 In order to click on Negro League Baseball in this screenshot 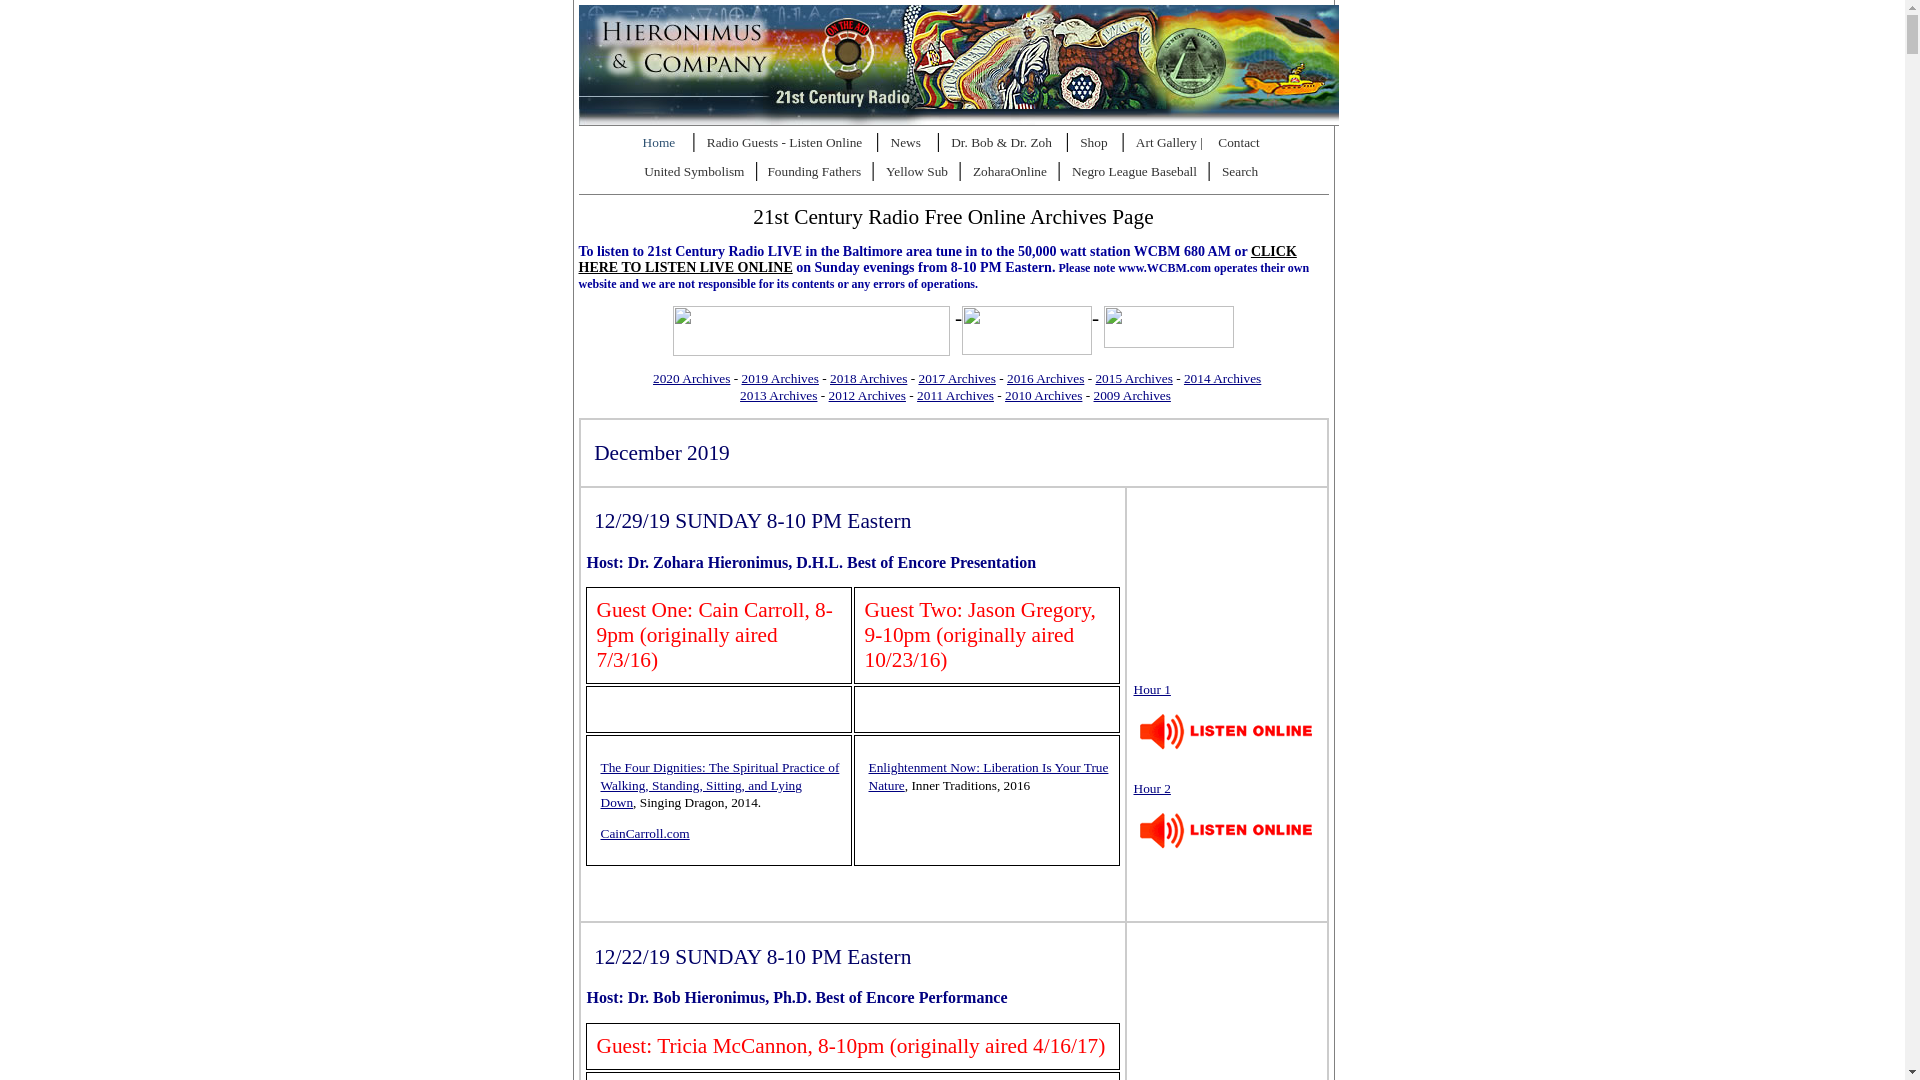, I will do `click(1138, 173)`.